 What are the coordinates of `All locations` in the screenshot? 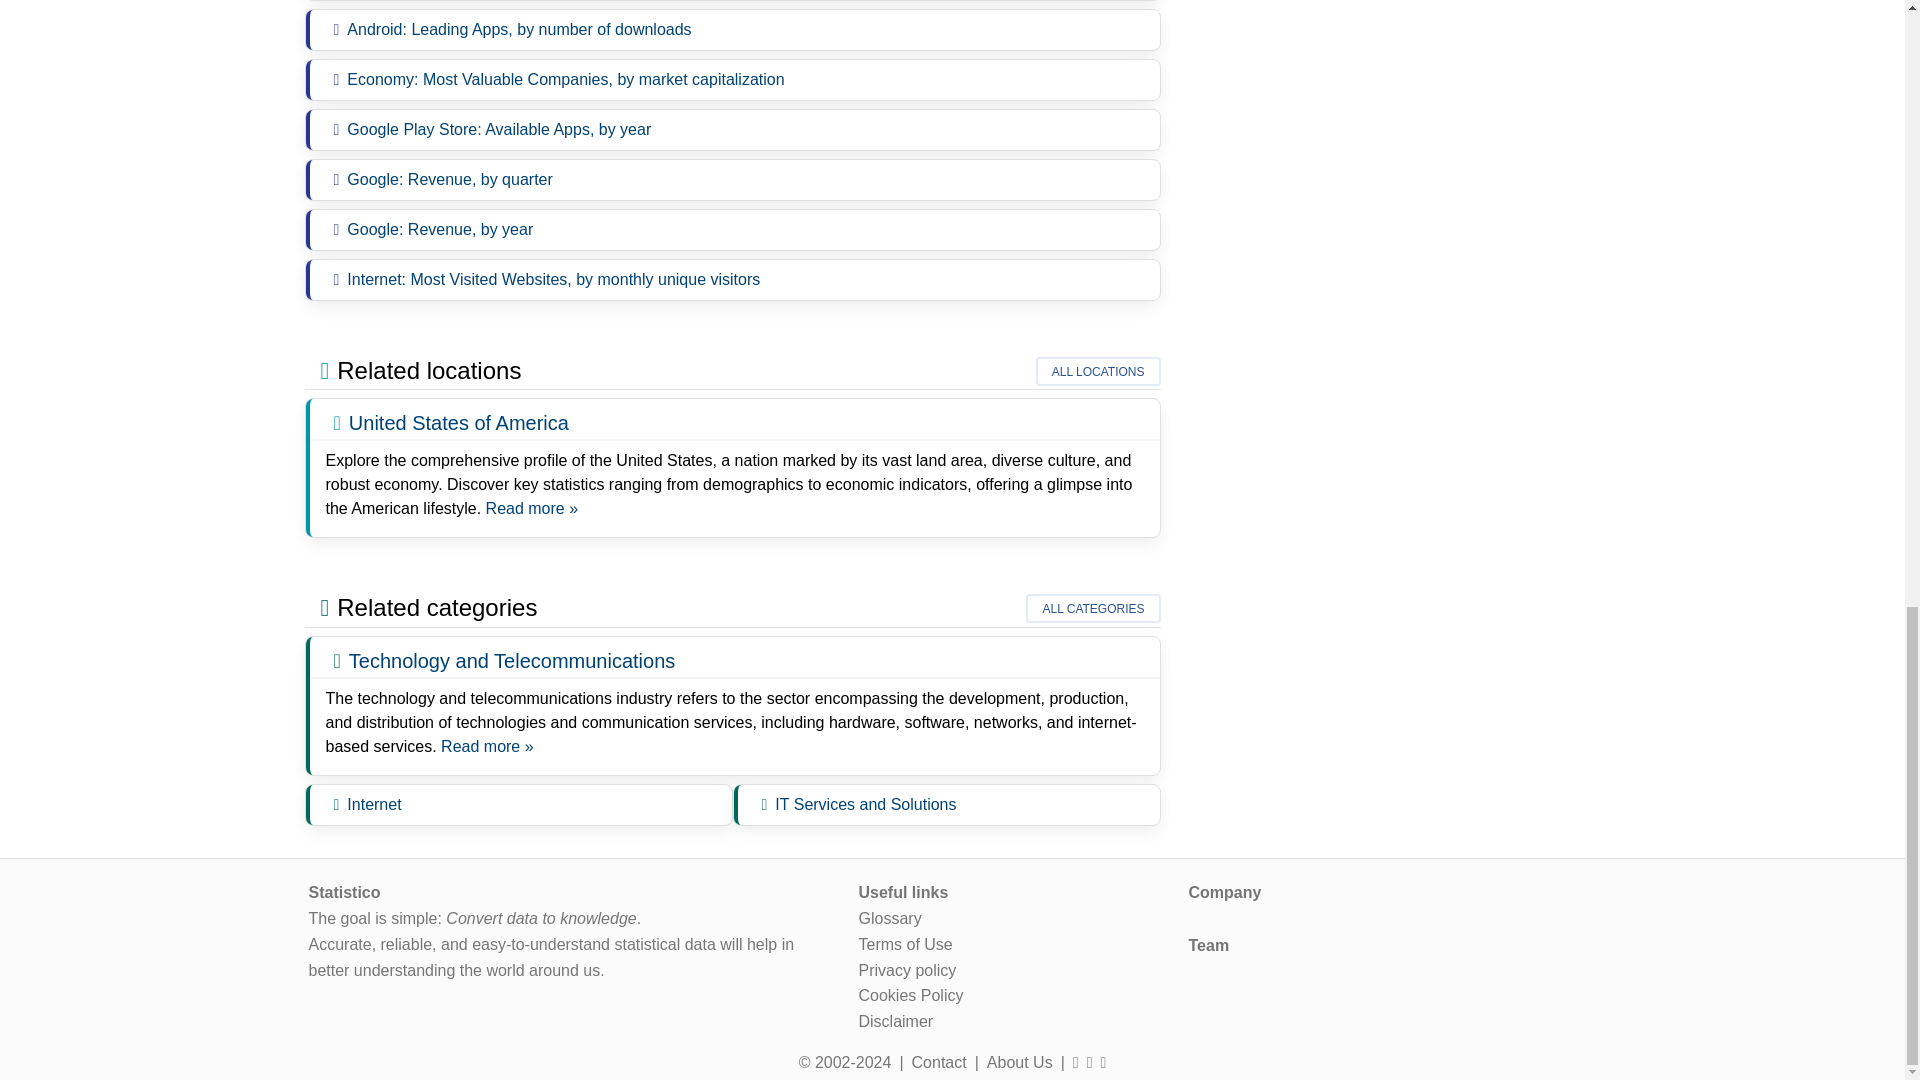 It's located at (1098, 371).